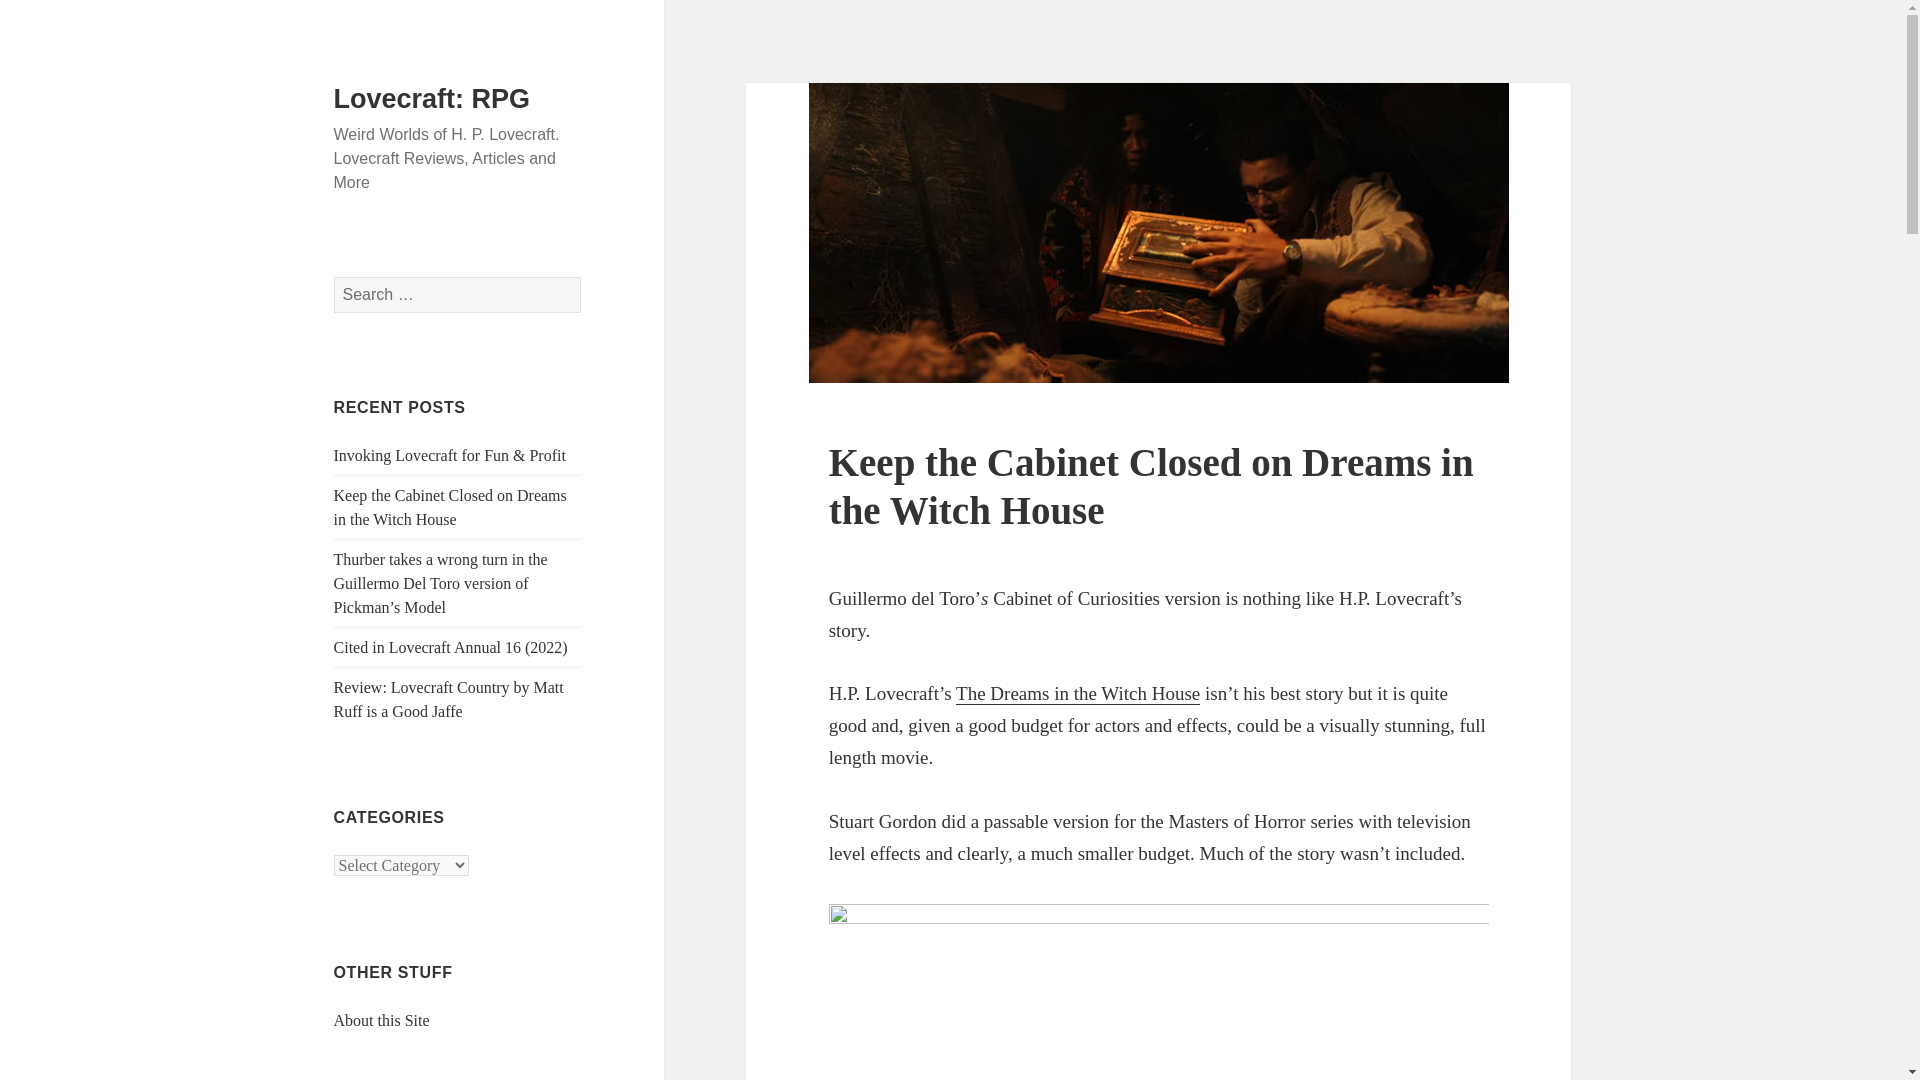  Describe the element at coordinates (382, 1020) in the screenshot. I see `About this Site` at that location.